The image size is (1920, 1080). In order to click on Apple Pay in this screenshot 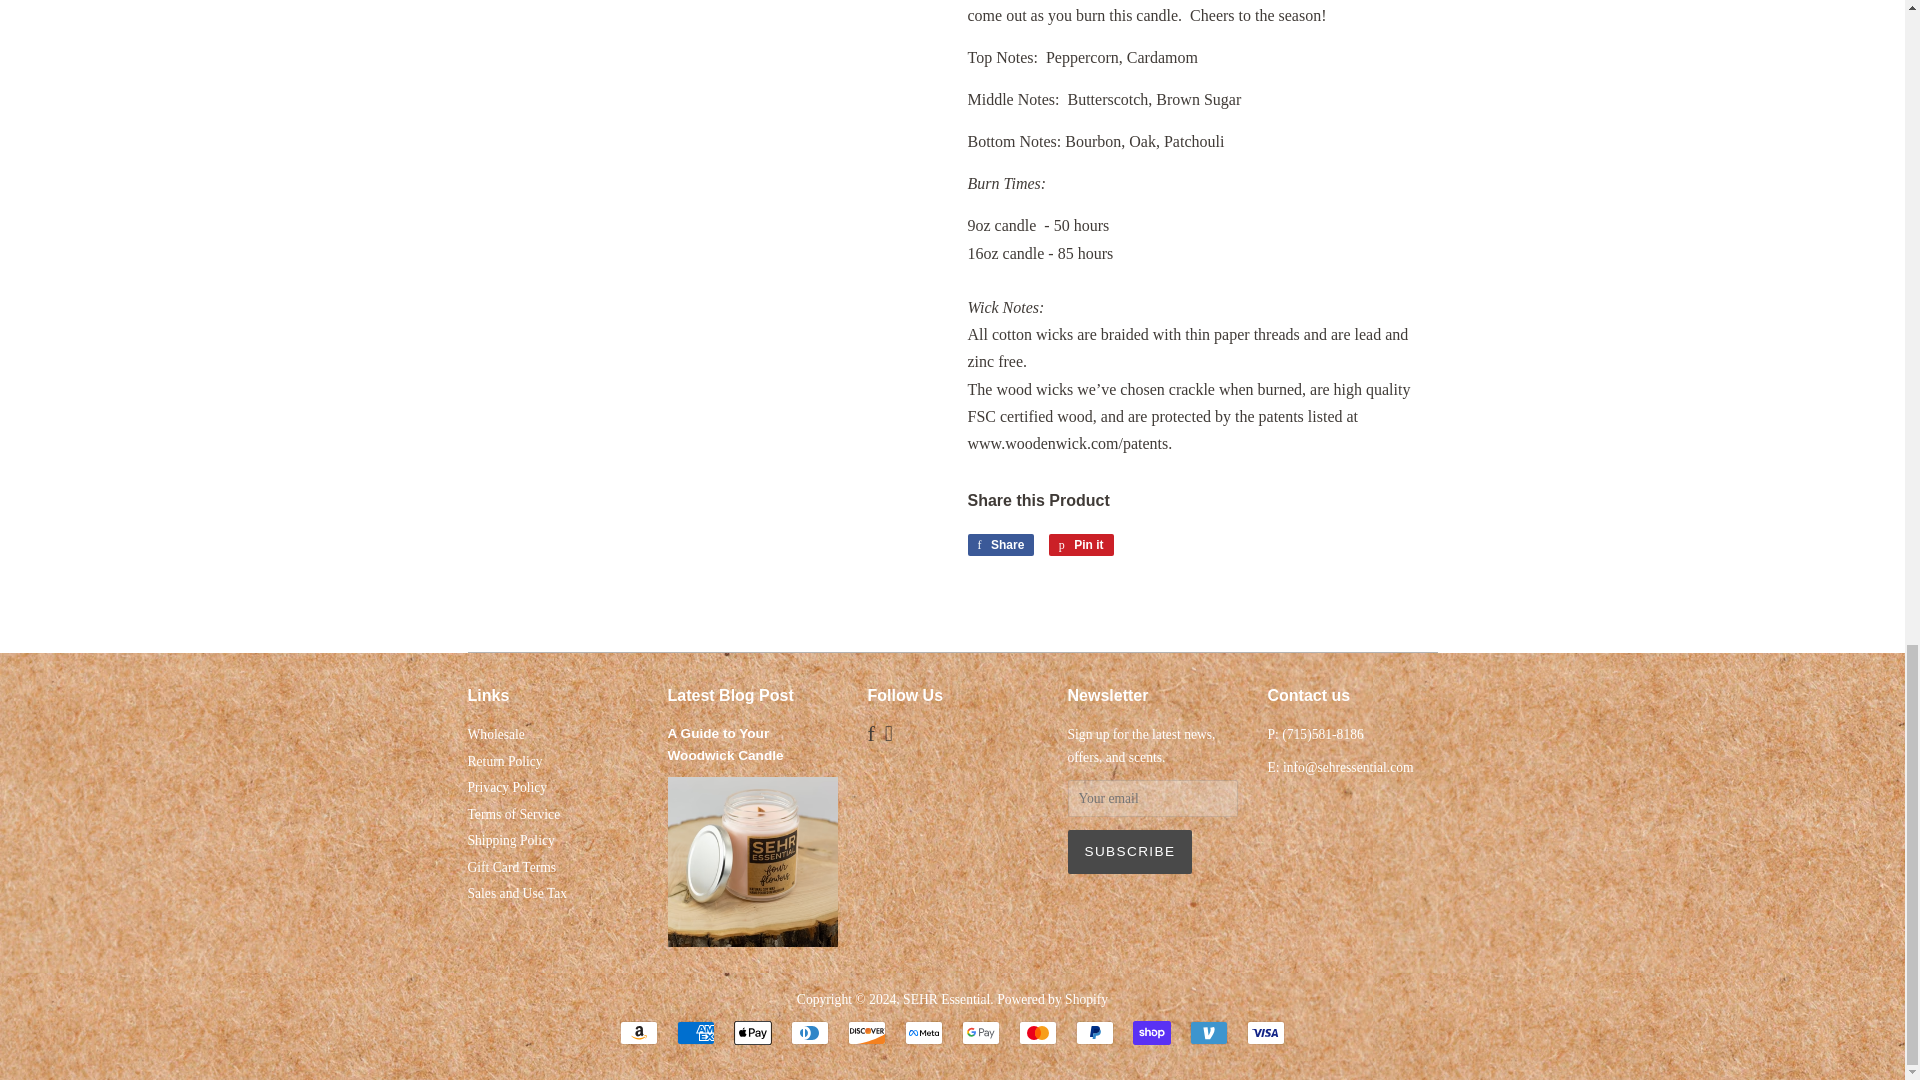, I will do `click(1152, 1032)`.